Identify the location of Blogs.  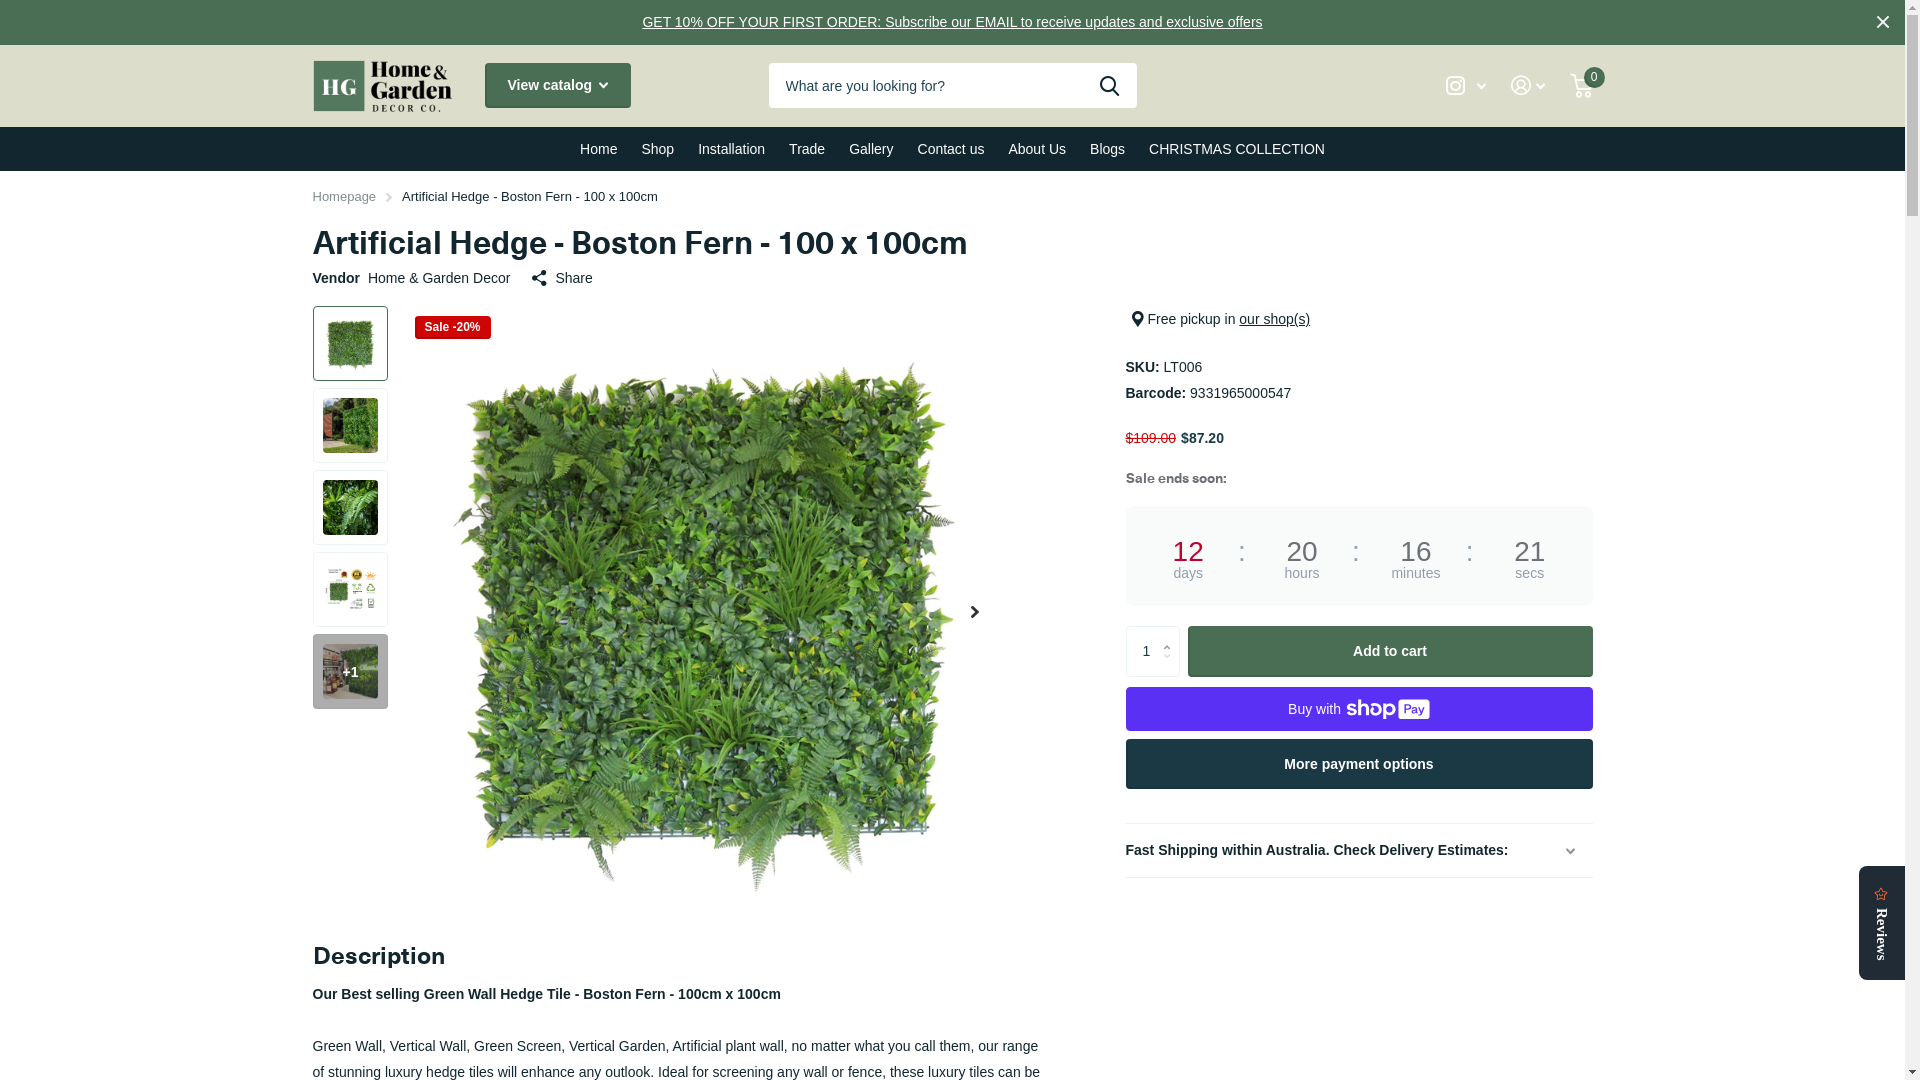
(1108, 149).